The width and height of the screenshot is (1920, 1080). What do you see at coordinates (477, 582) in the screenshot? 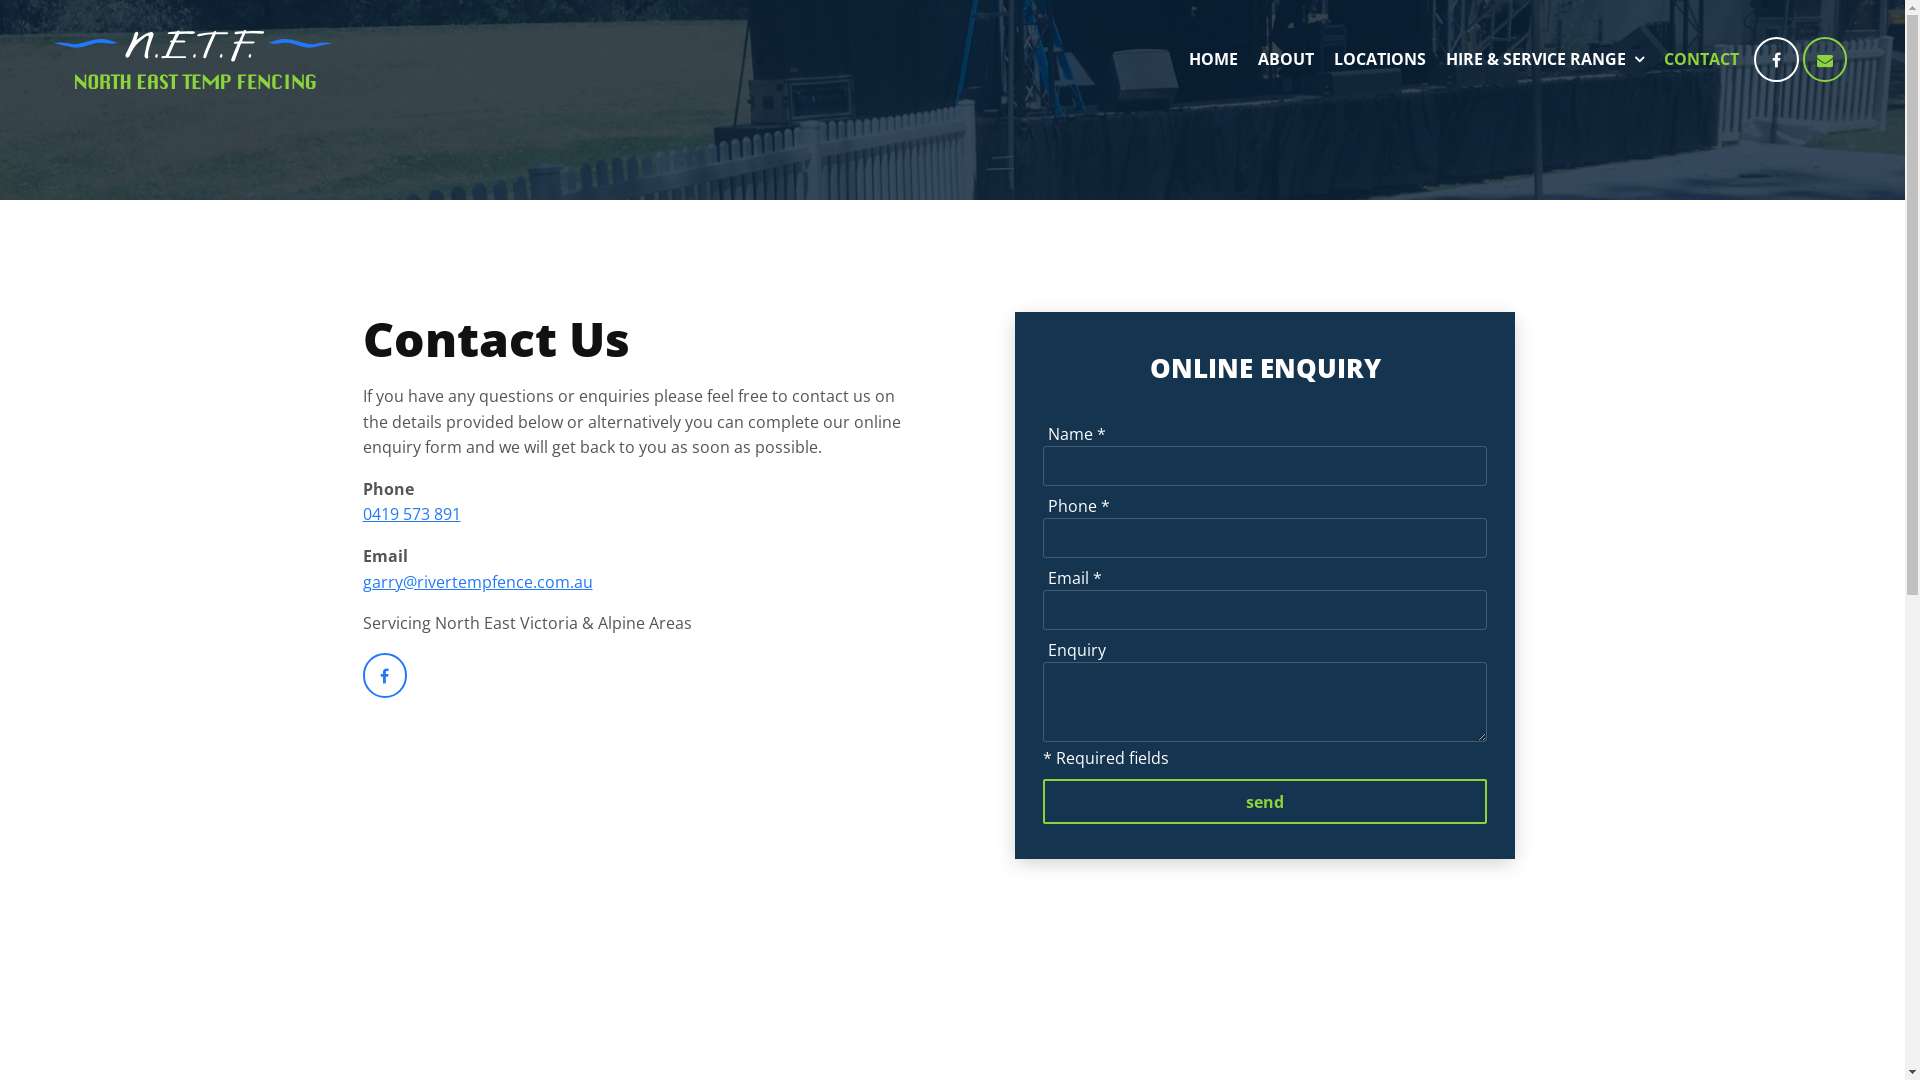
I see `garry@rivertempfence.com.au` at bounding box center [477, 582].